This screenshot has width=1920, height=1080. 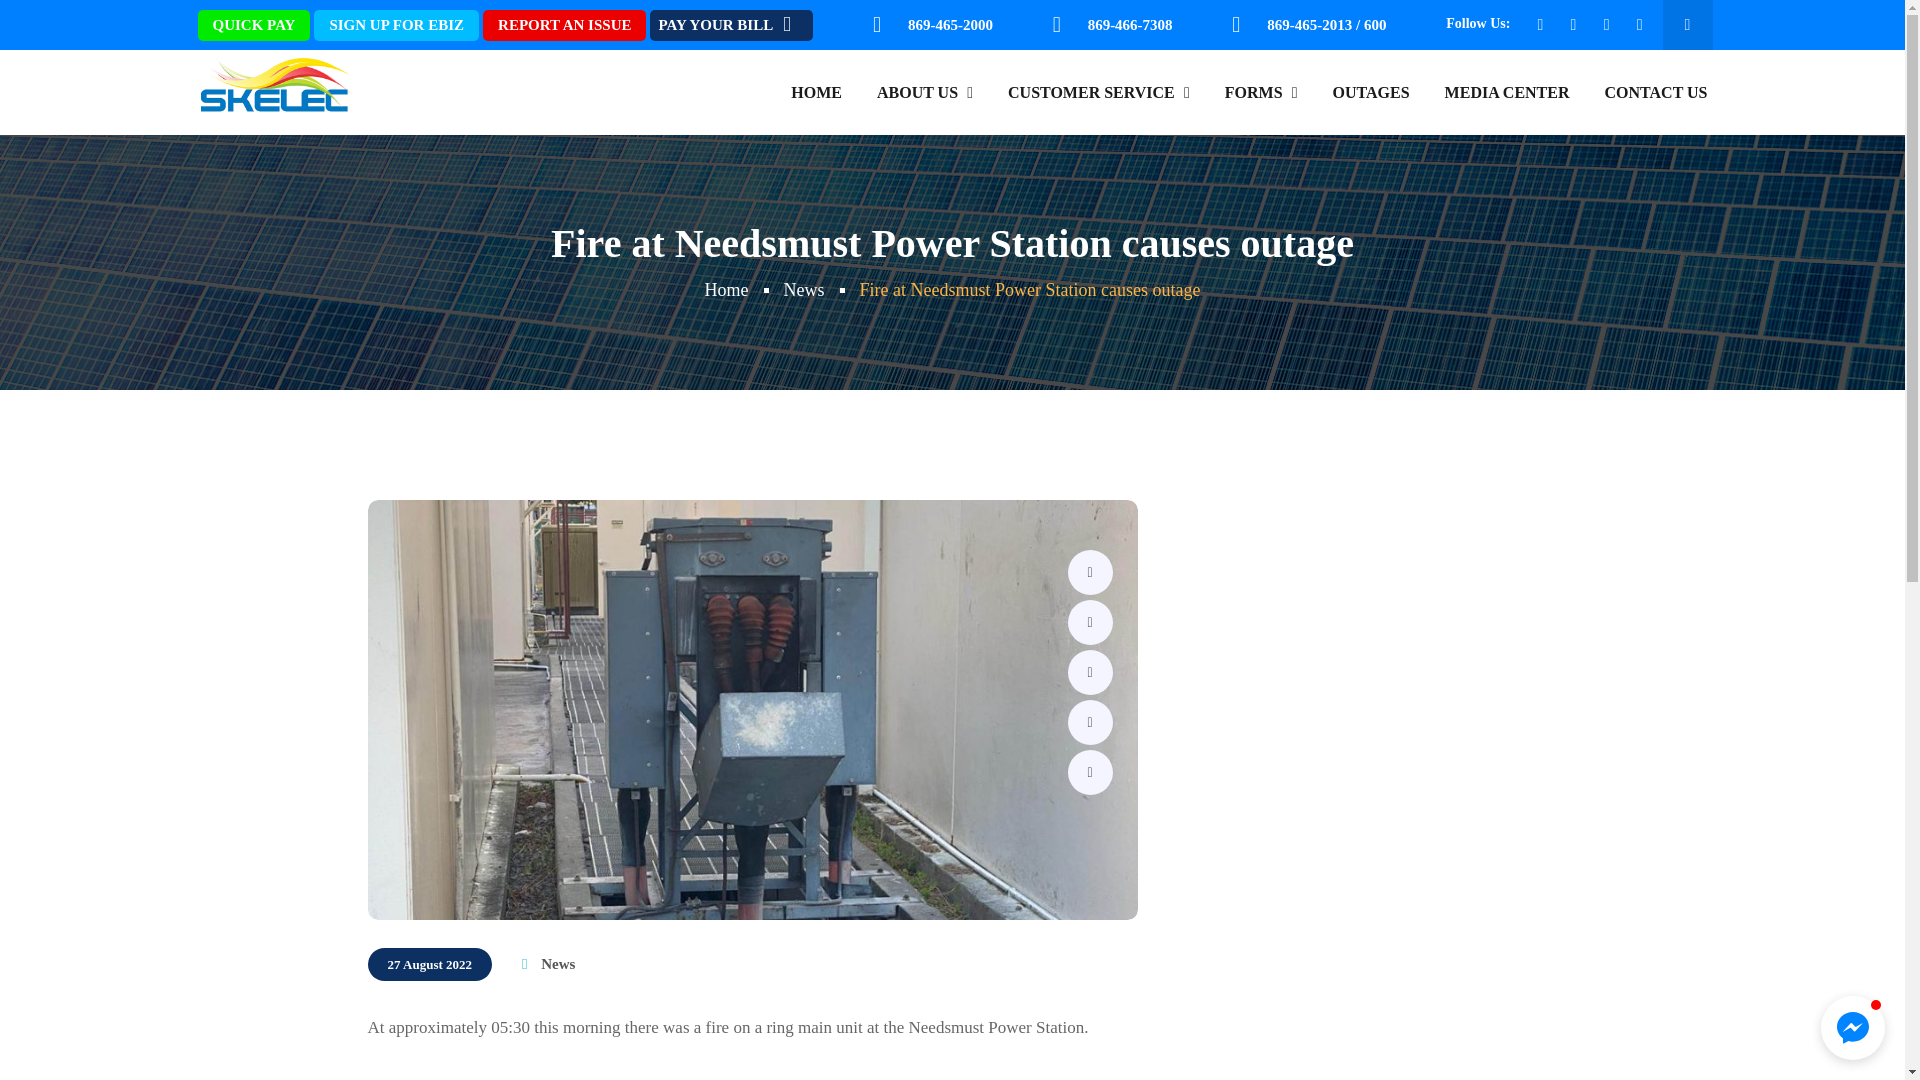 What do you see at coordinates (564, 25) in the screenshot?
I see `REPORT AN ISSUE` at bounding box center [564, 25].